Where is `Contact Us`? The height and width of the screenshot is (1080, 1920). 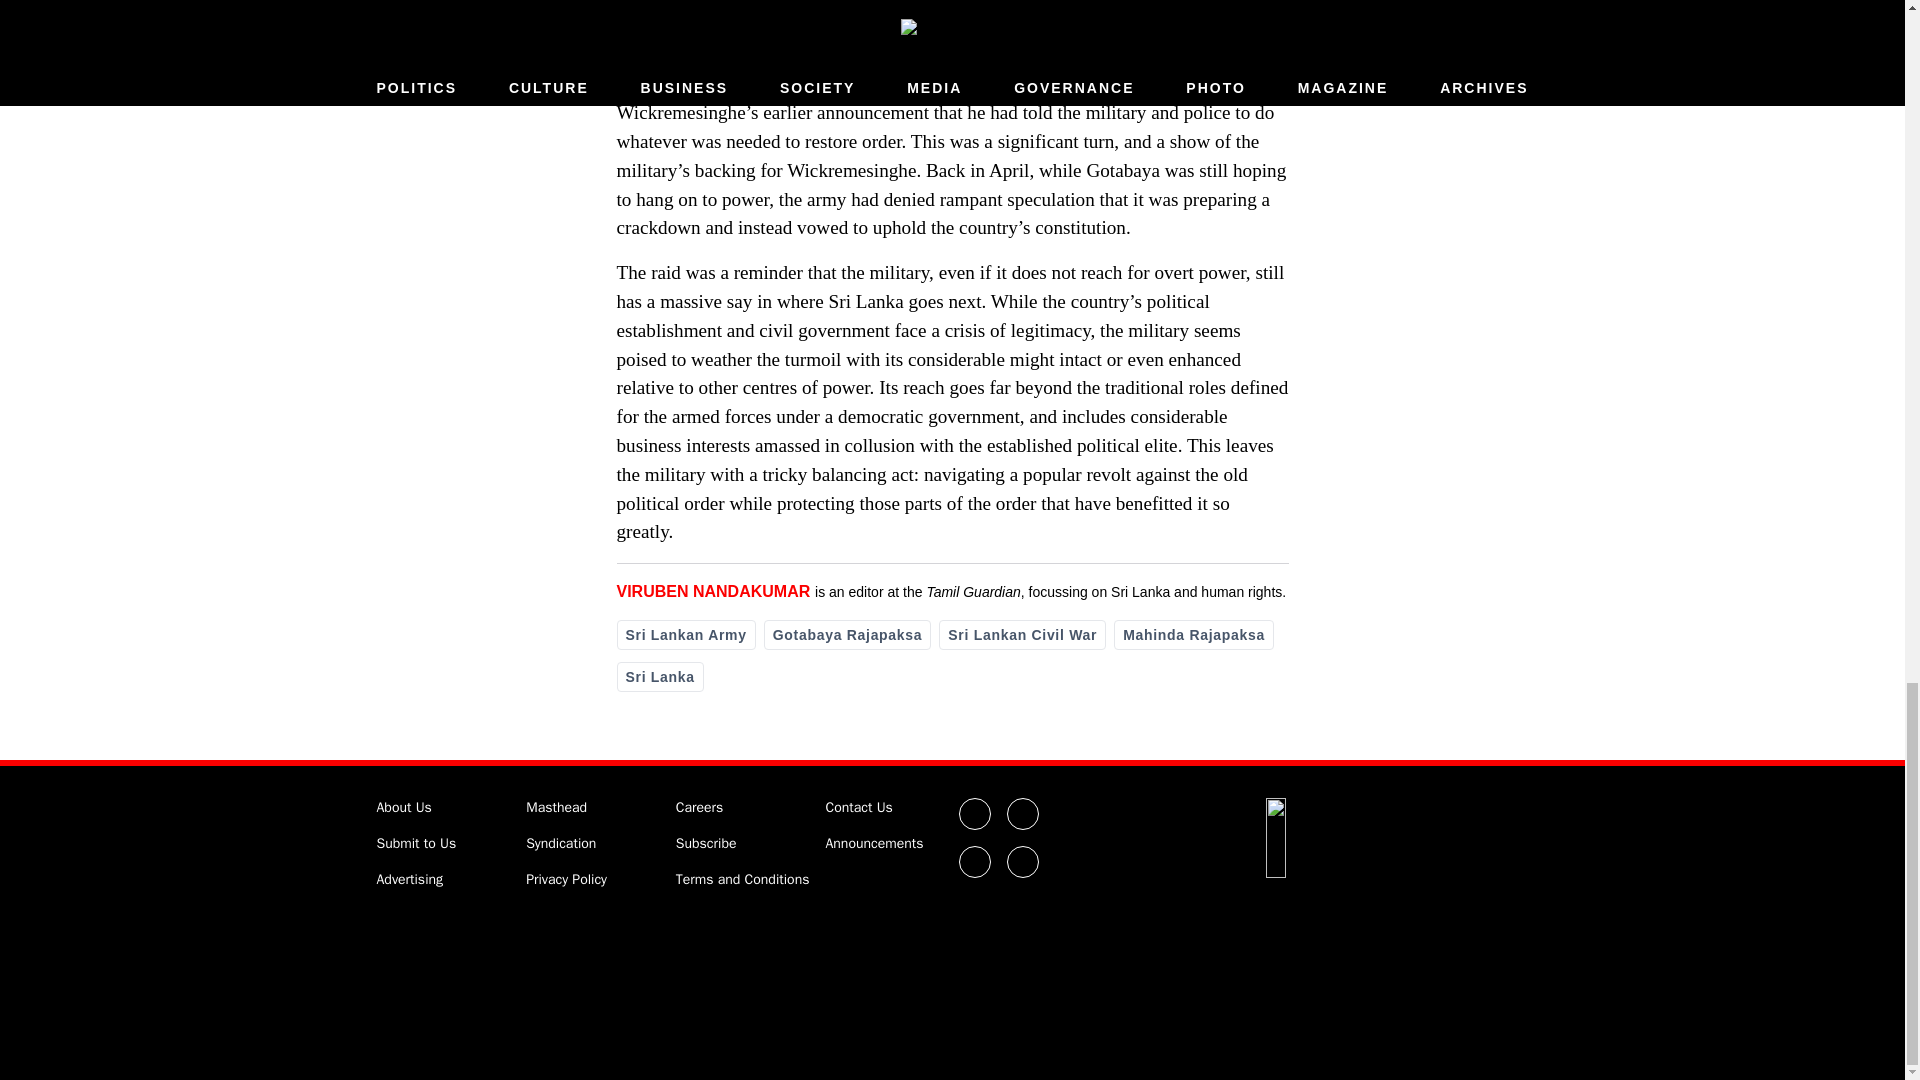
Contact Us is located at coordinates (858, 808).